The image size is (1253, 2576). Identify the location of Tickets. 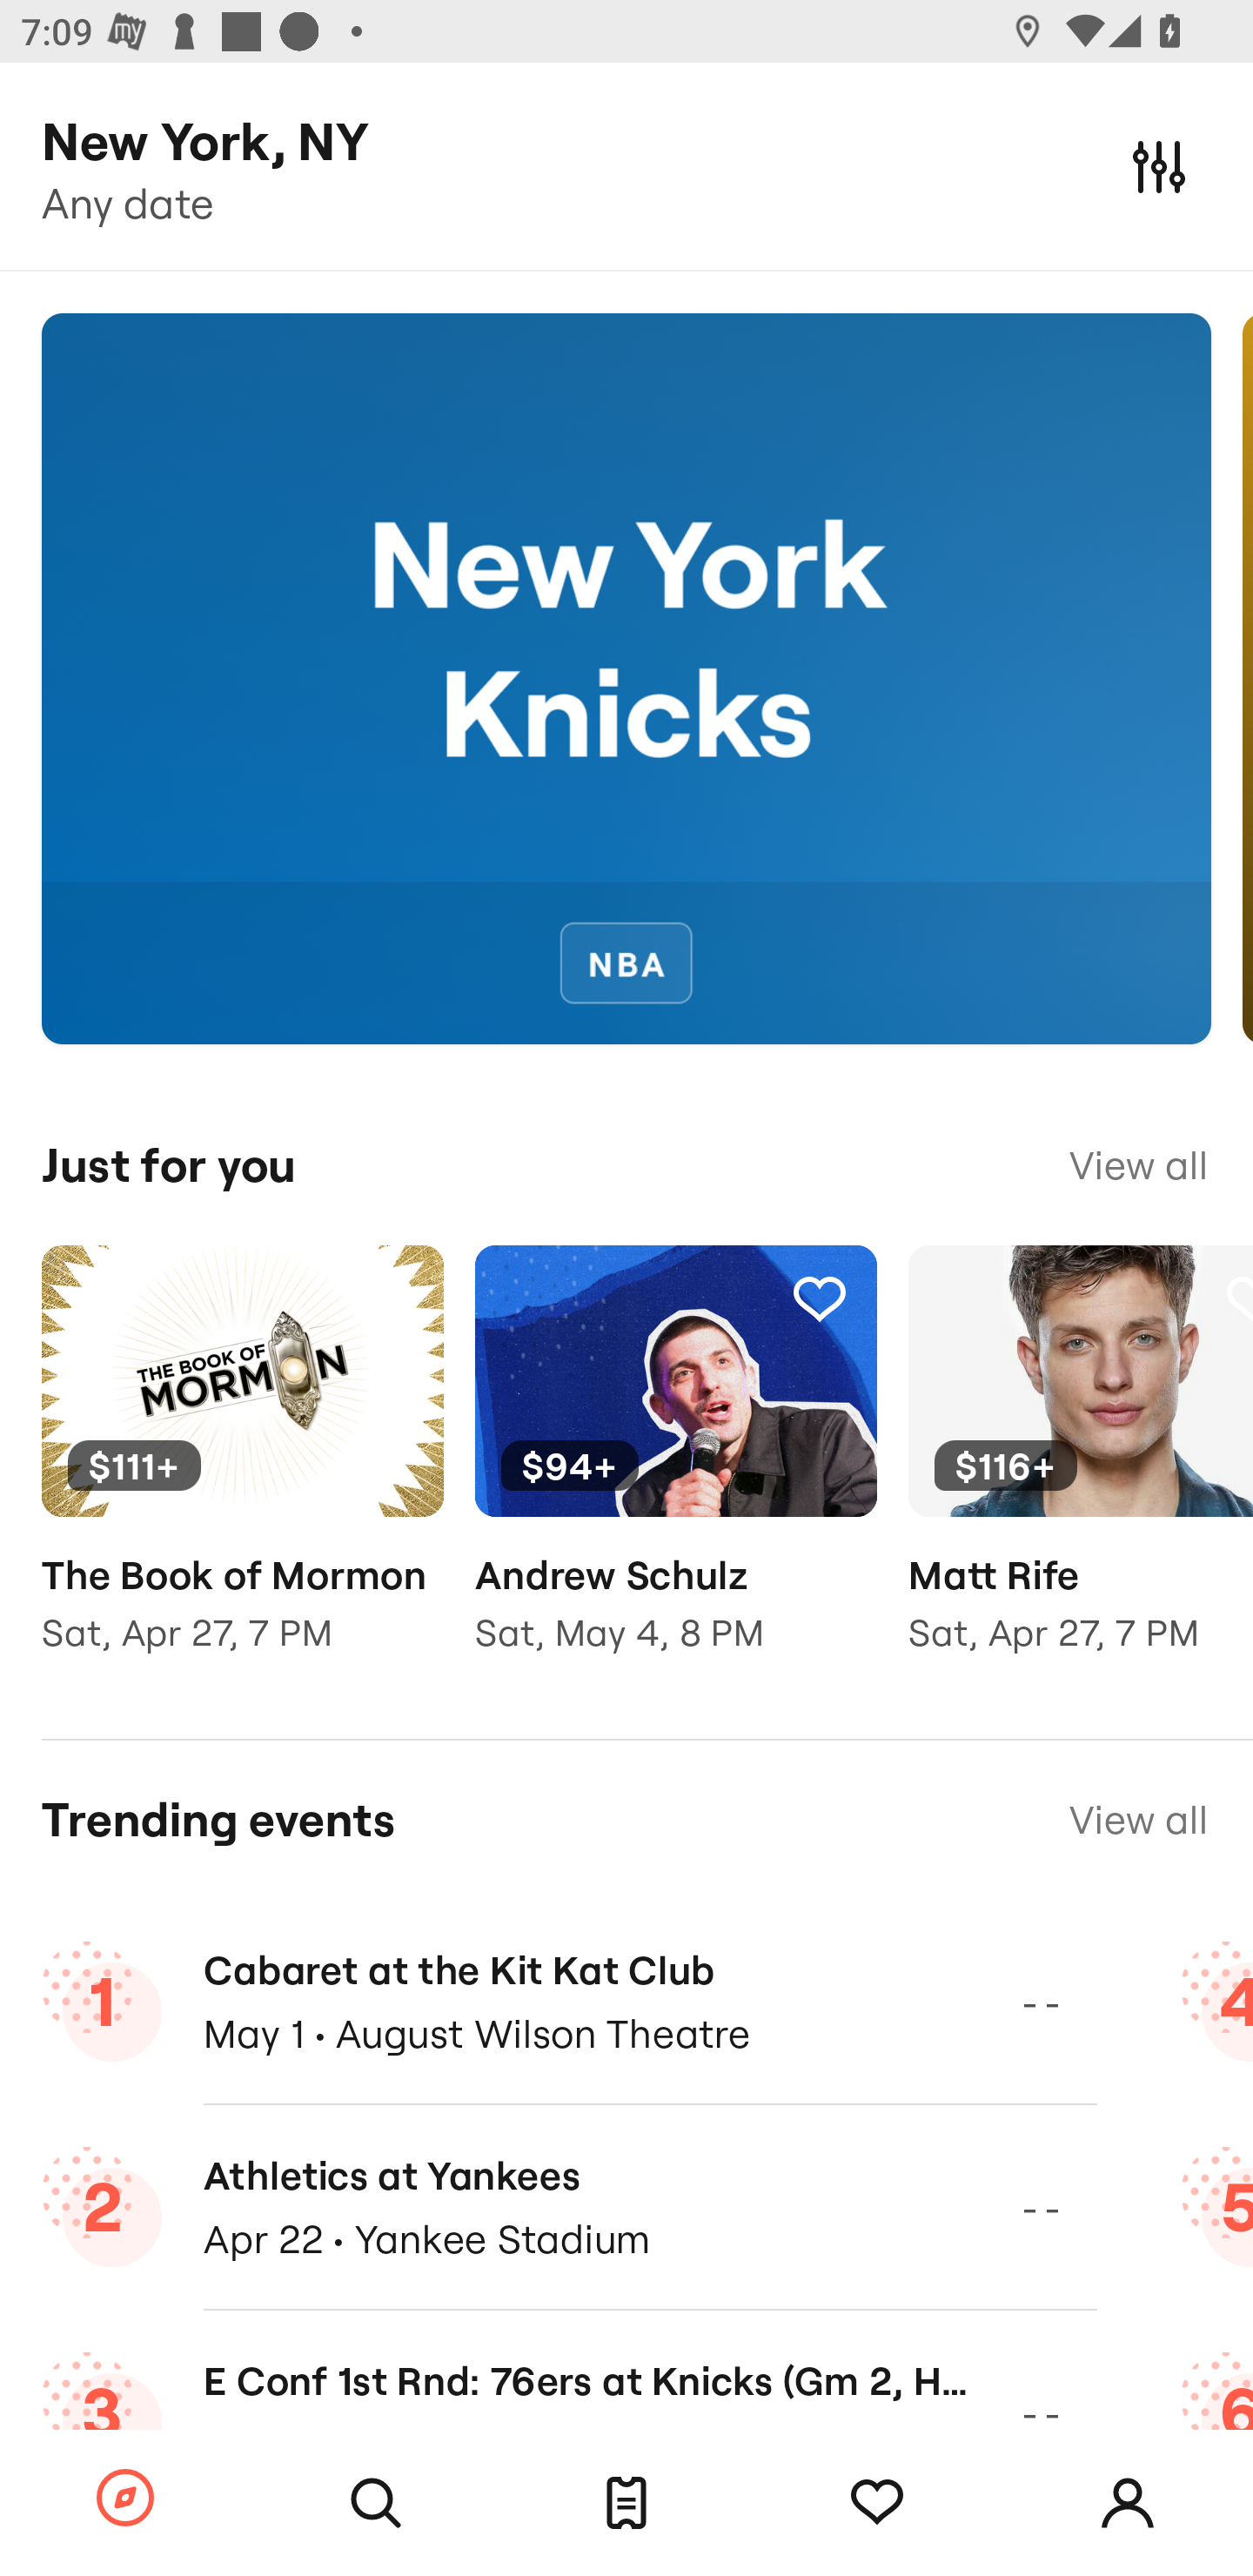
(626, 2503).